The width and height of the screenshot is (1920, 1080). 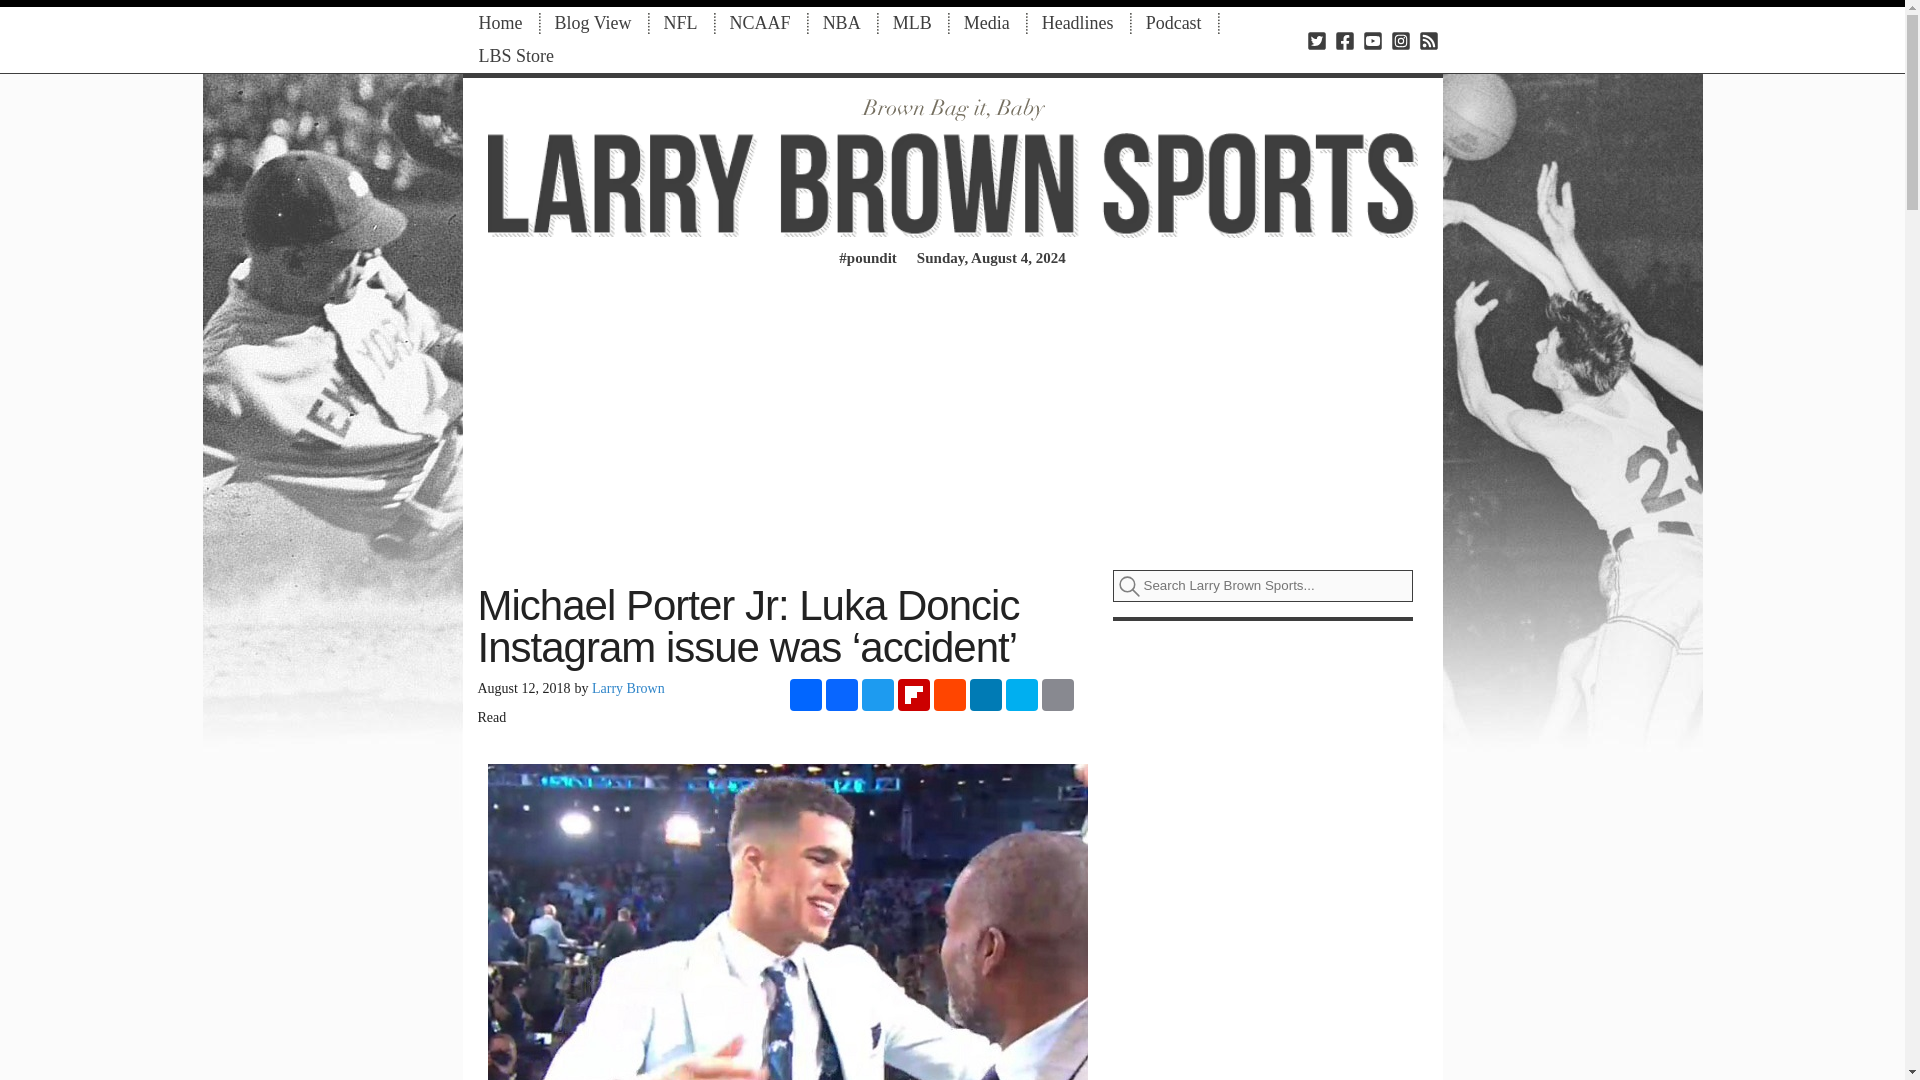 What do you see at coordinates (878, 694) in the screenshot?
I see `Twitter` at bounding box center [878, 694].